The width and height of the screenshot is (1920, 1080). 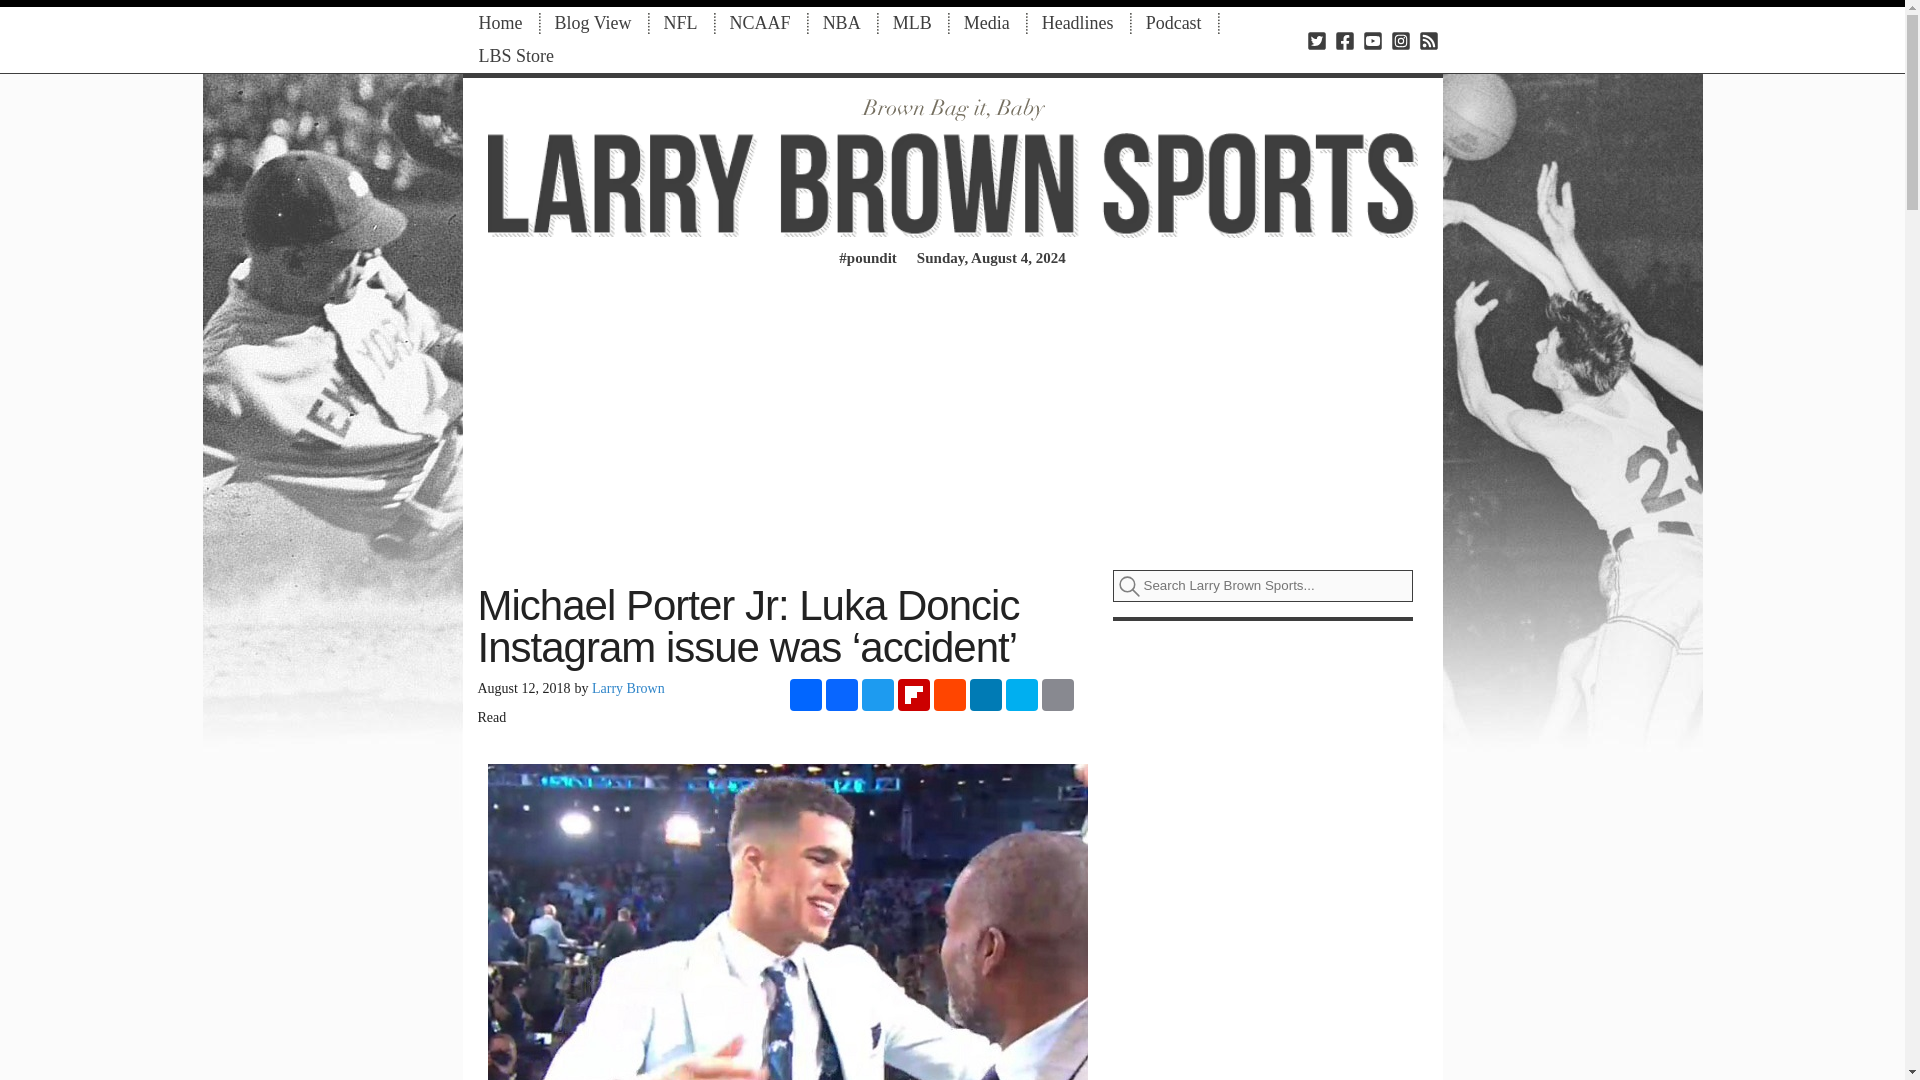 What do you see at coordinates (878, 694) in the screenshot?
I see `Twitter` at bounding box center [878, 694].